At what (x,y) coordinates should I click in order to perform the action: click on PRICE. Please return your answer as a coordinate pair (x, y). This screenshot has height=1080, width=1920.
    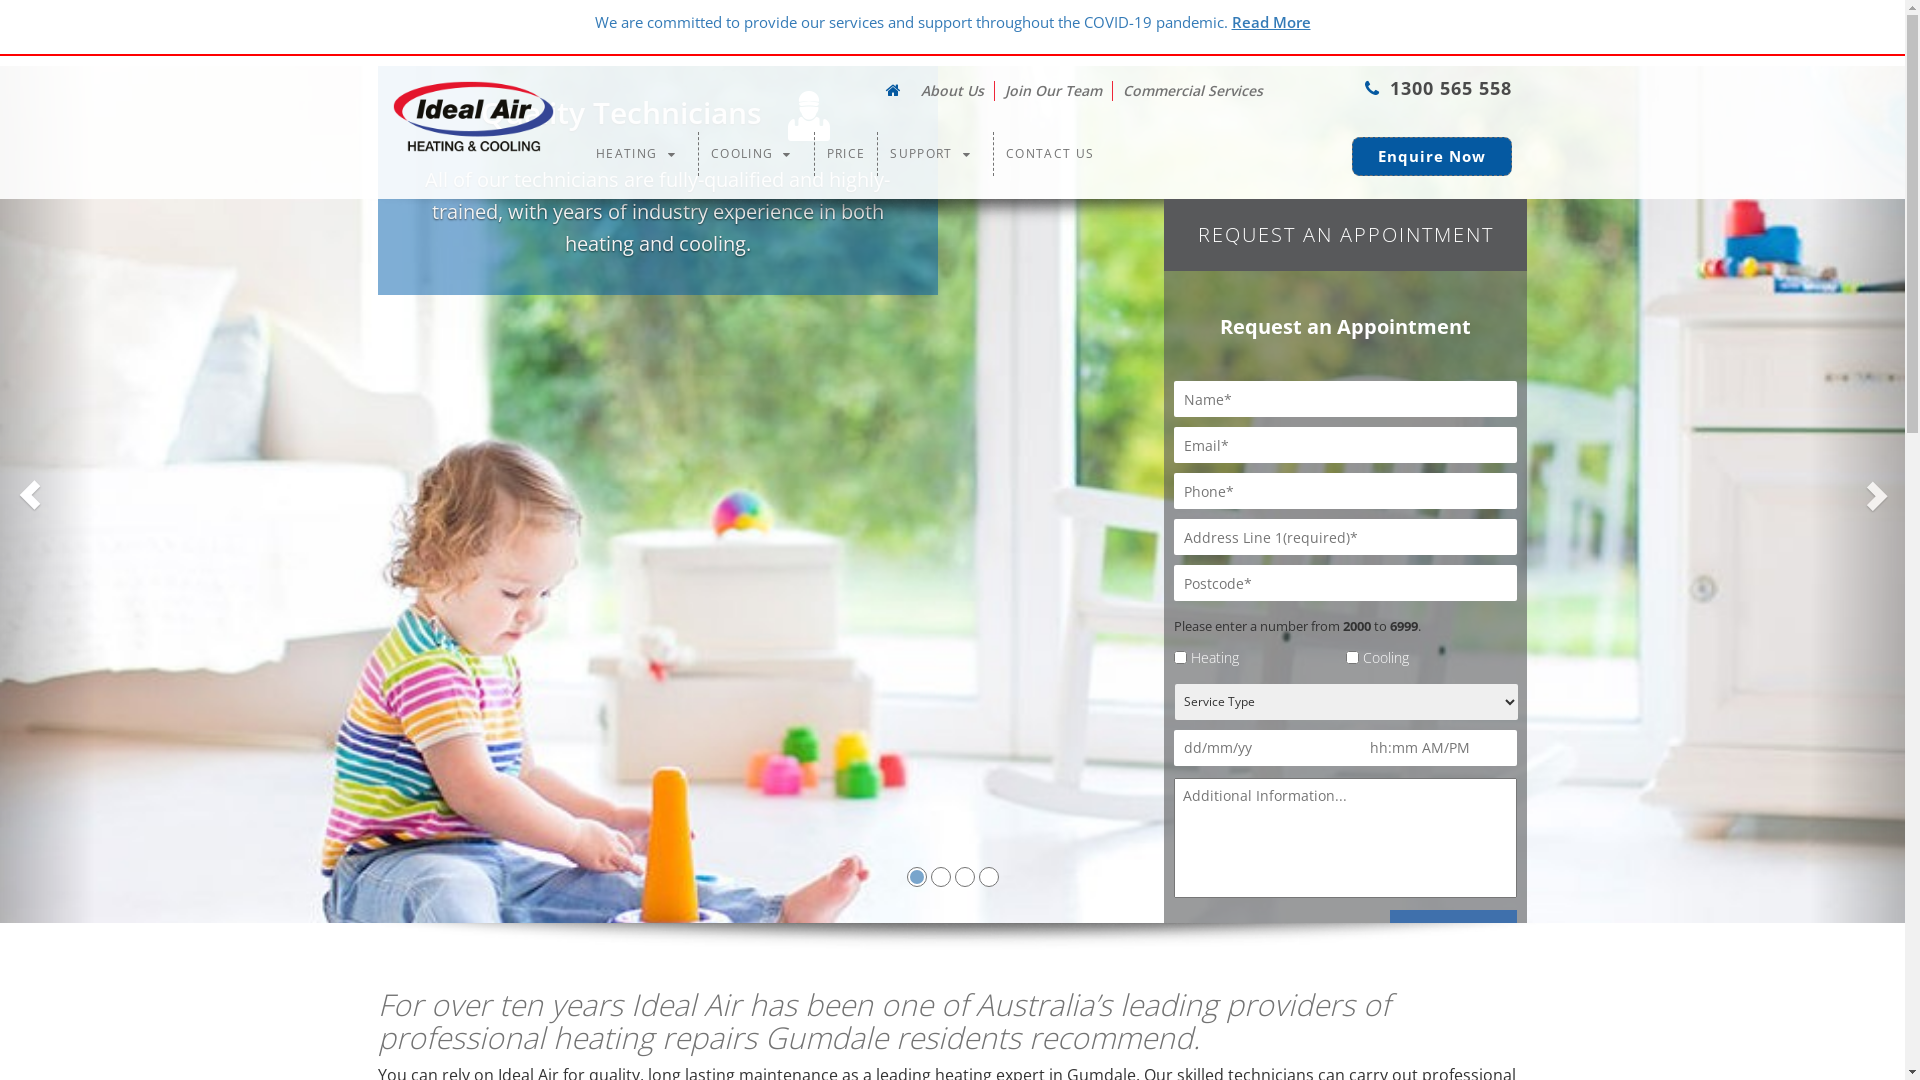
    Looking at the image, I should click on (846, 154).